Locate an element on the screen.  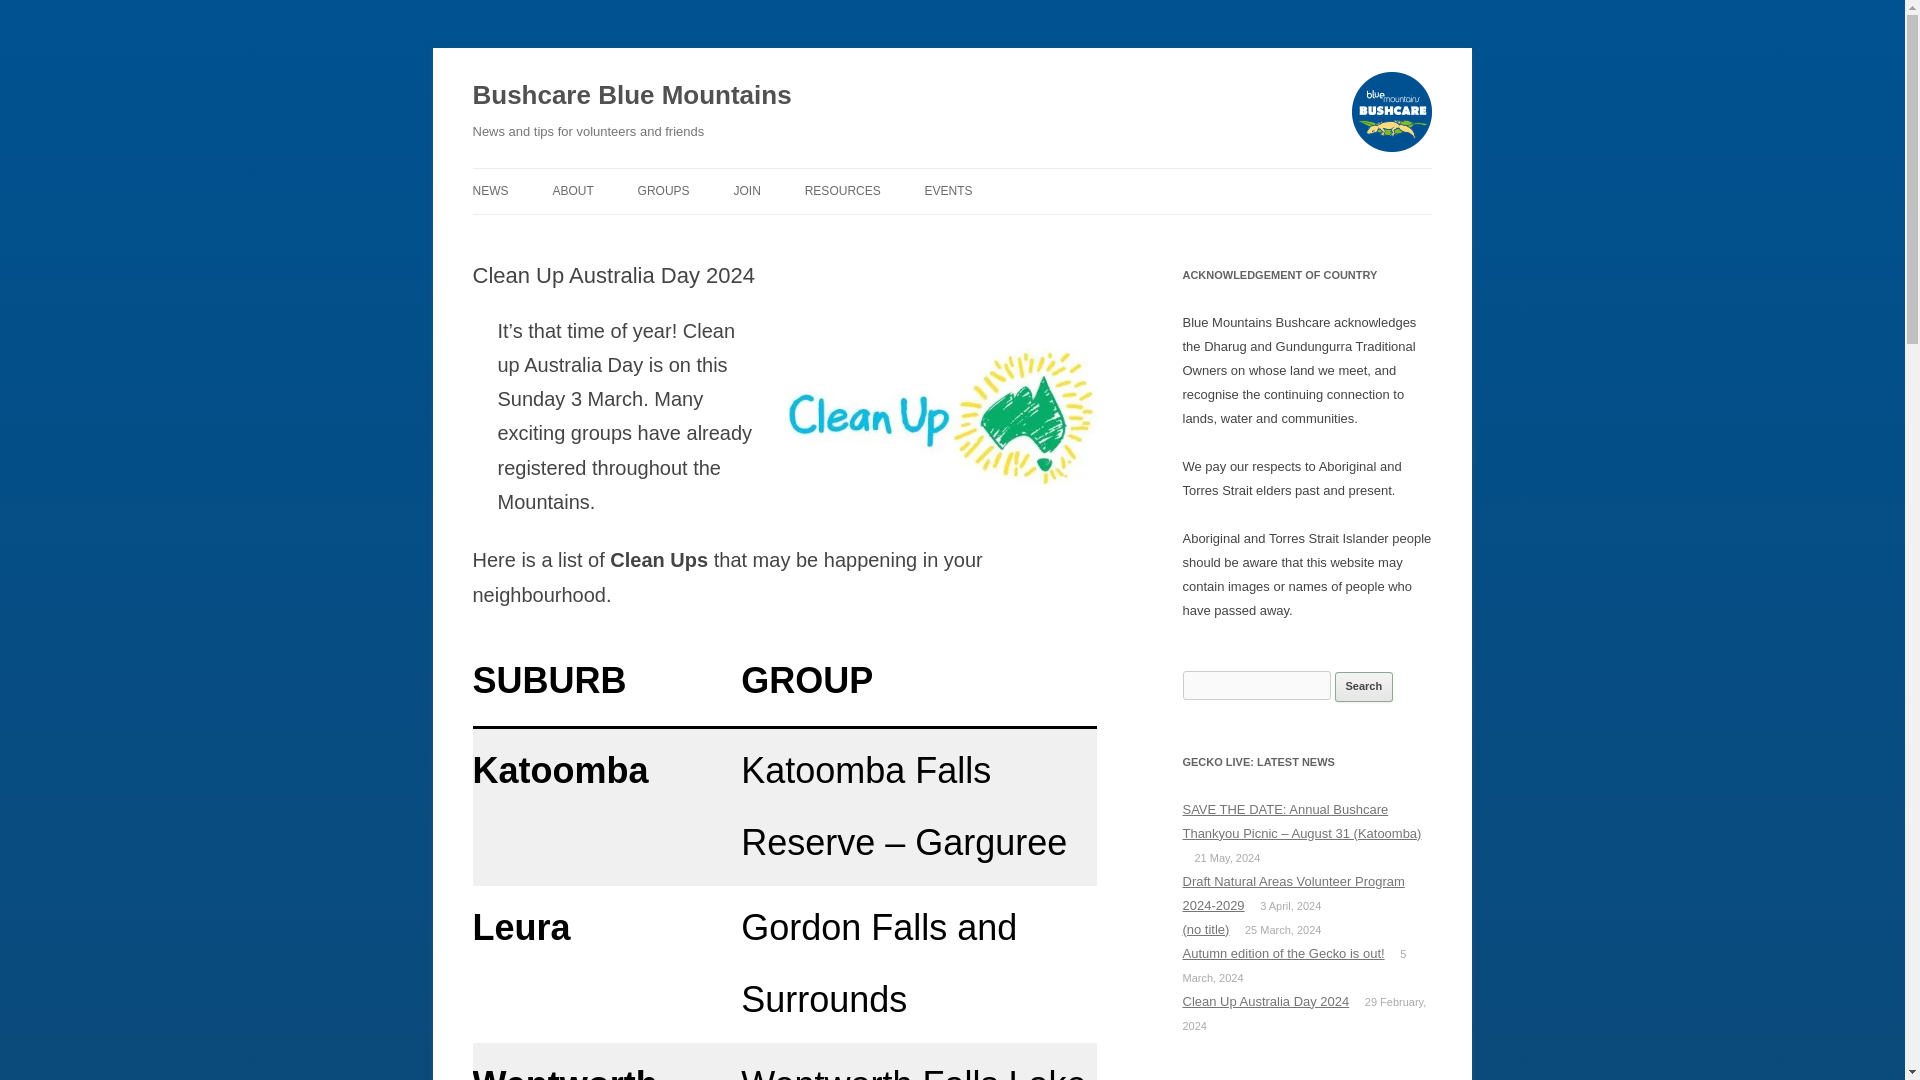
EVENTS is located at coordinates (949, 190).